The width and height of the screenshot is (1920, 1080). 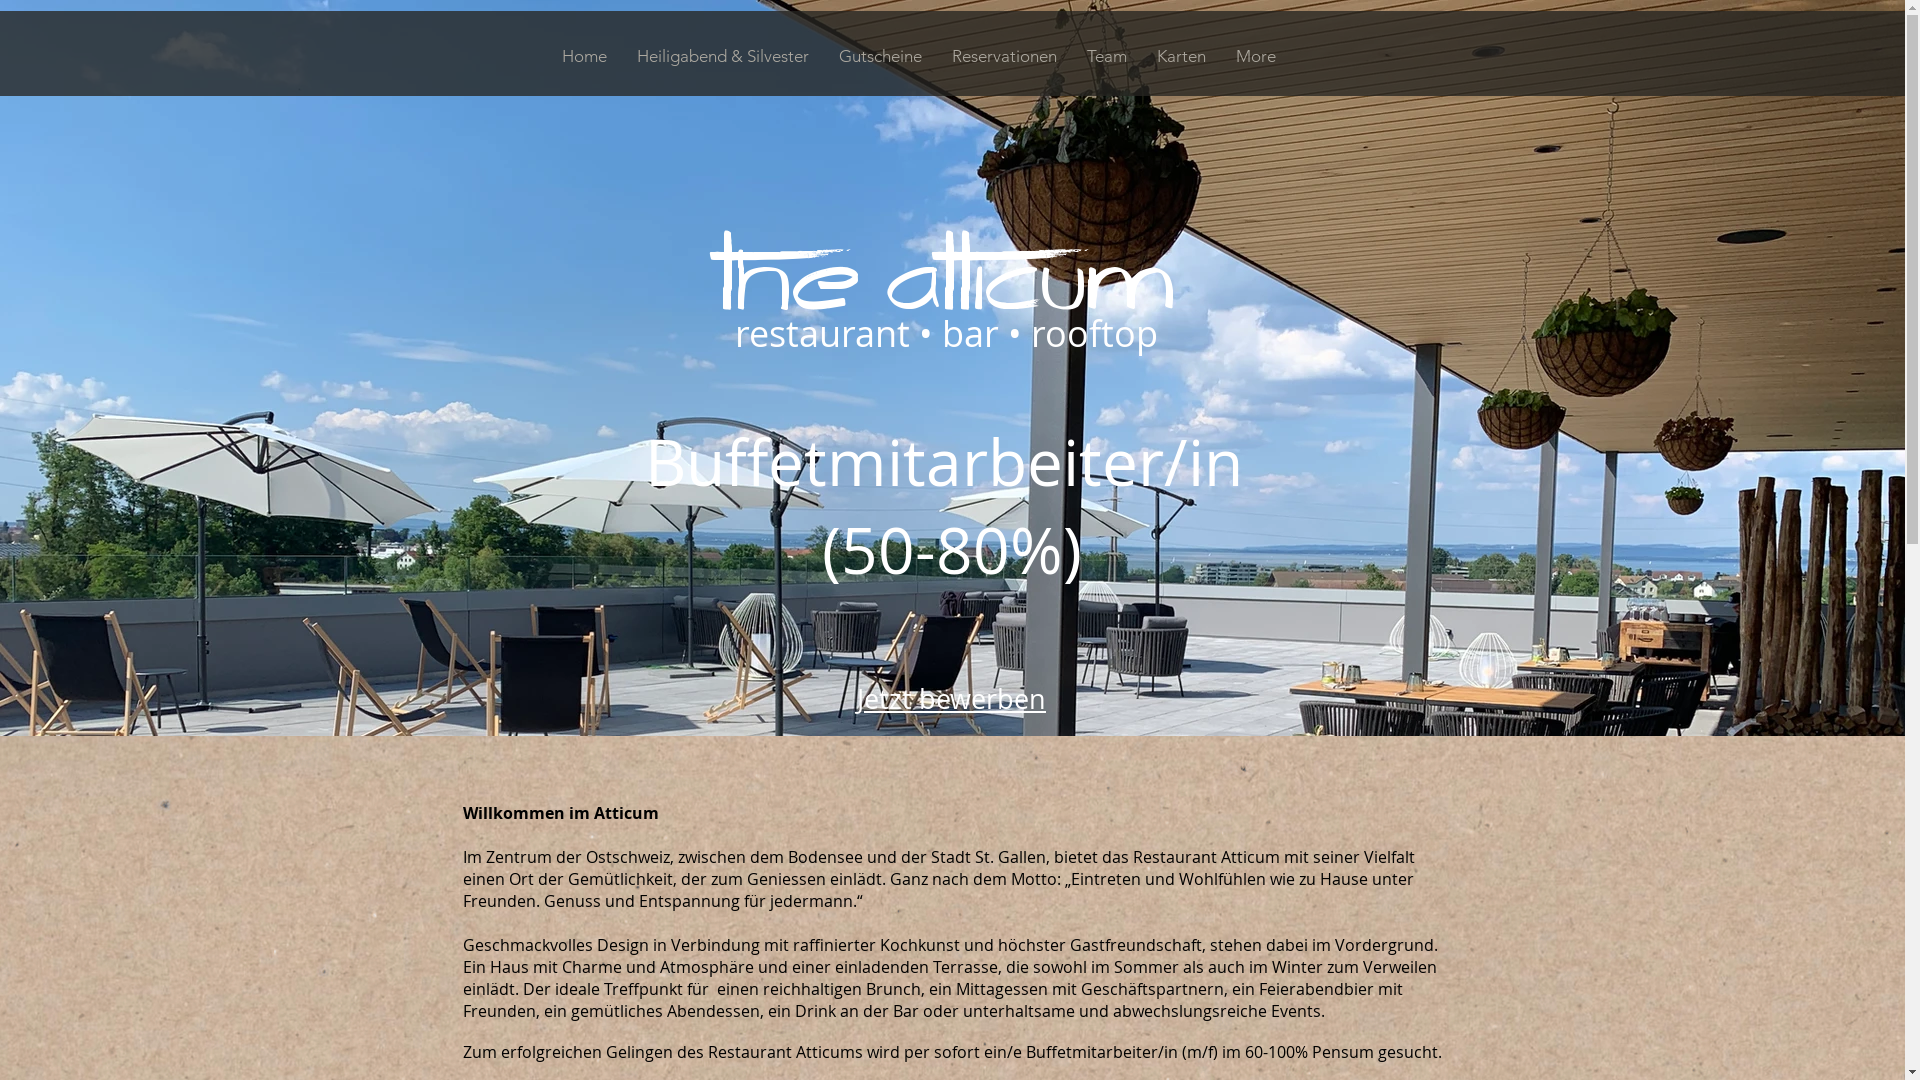 I want to click on Gutscheine, so click(x=880, y=56).